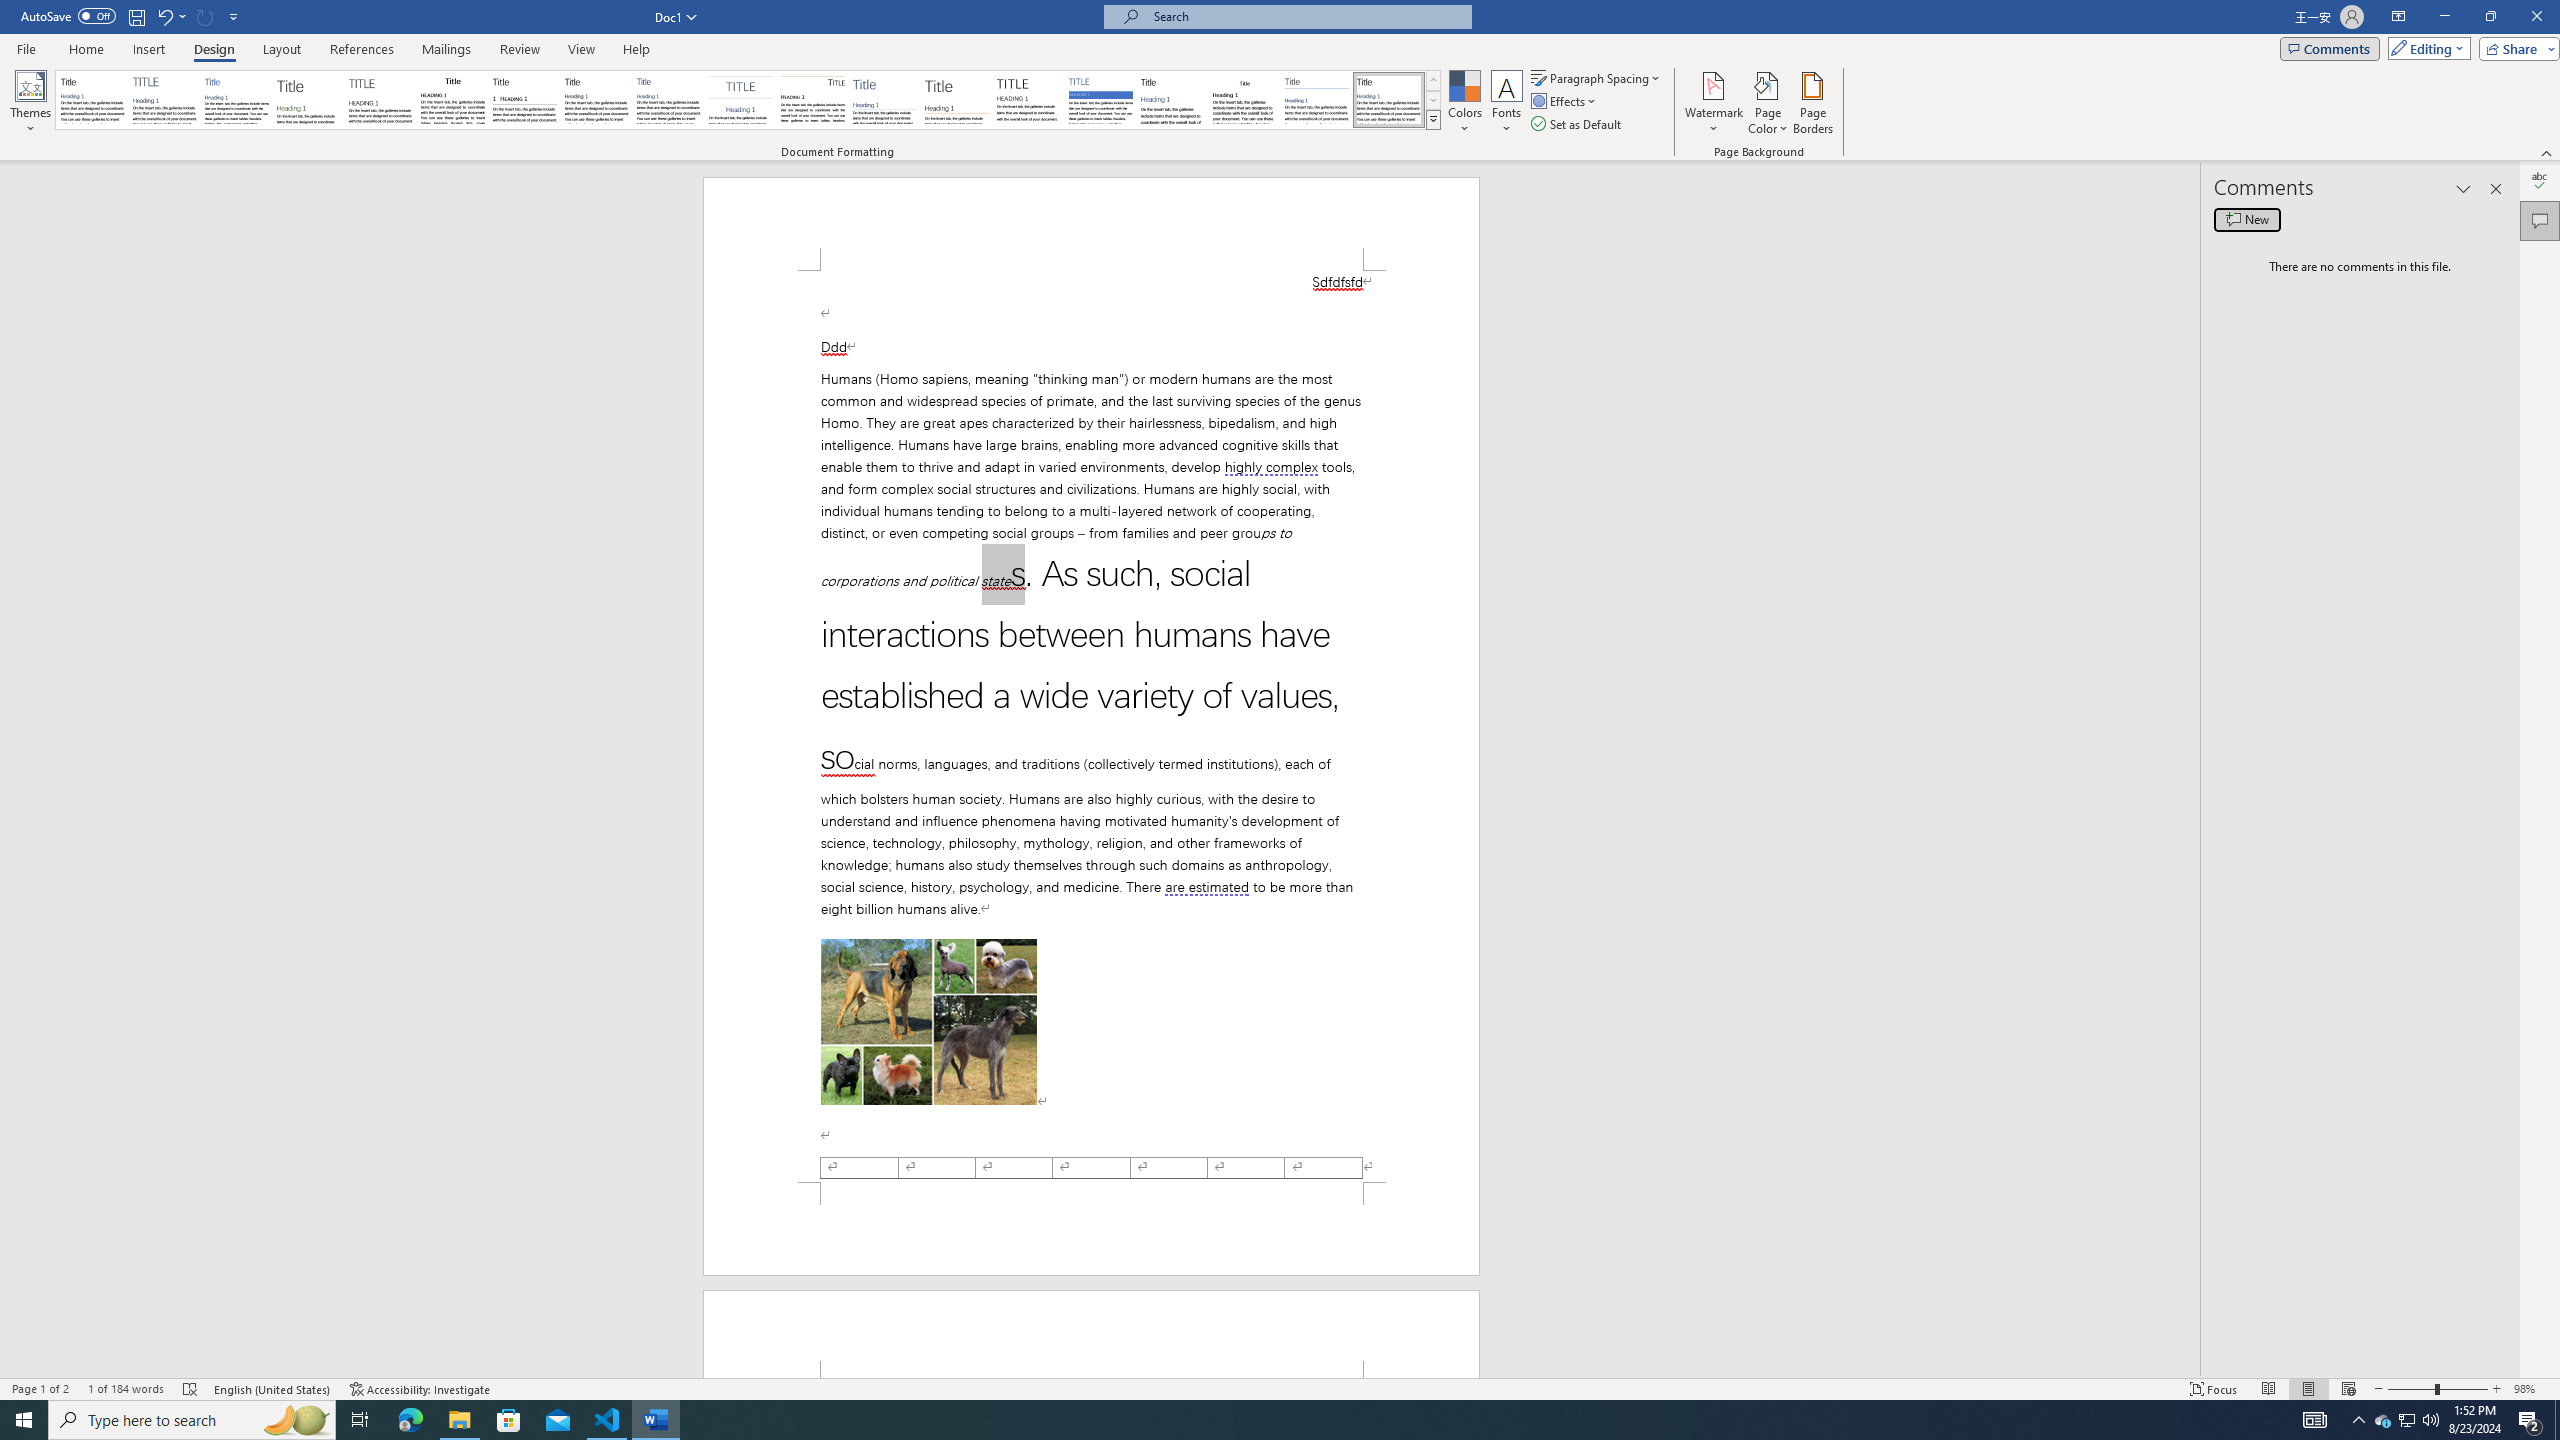 This screenshot has width=2560, height=1440. Describe the element at coordinates (885, 100) in the screenshot. I see `Lines (Simple)` at that location.